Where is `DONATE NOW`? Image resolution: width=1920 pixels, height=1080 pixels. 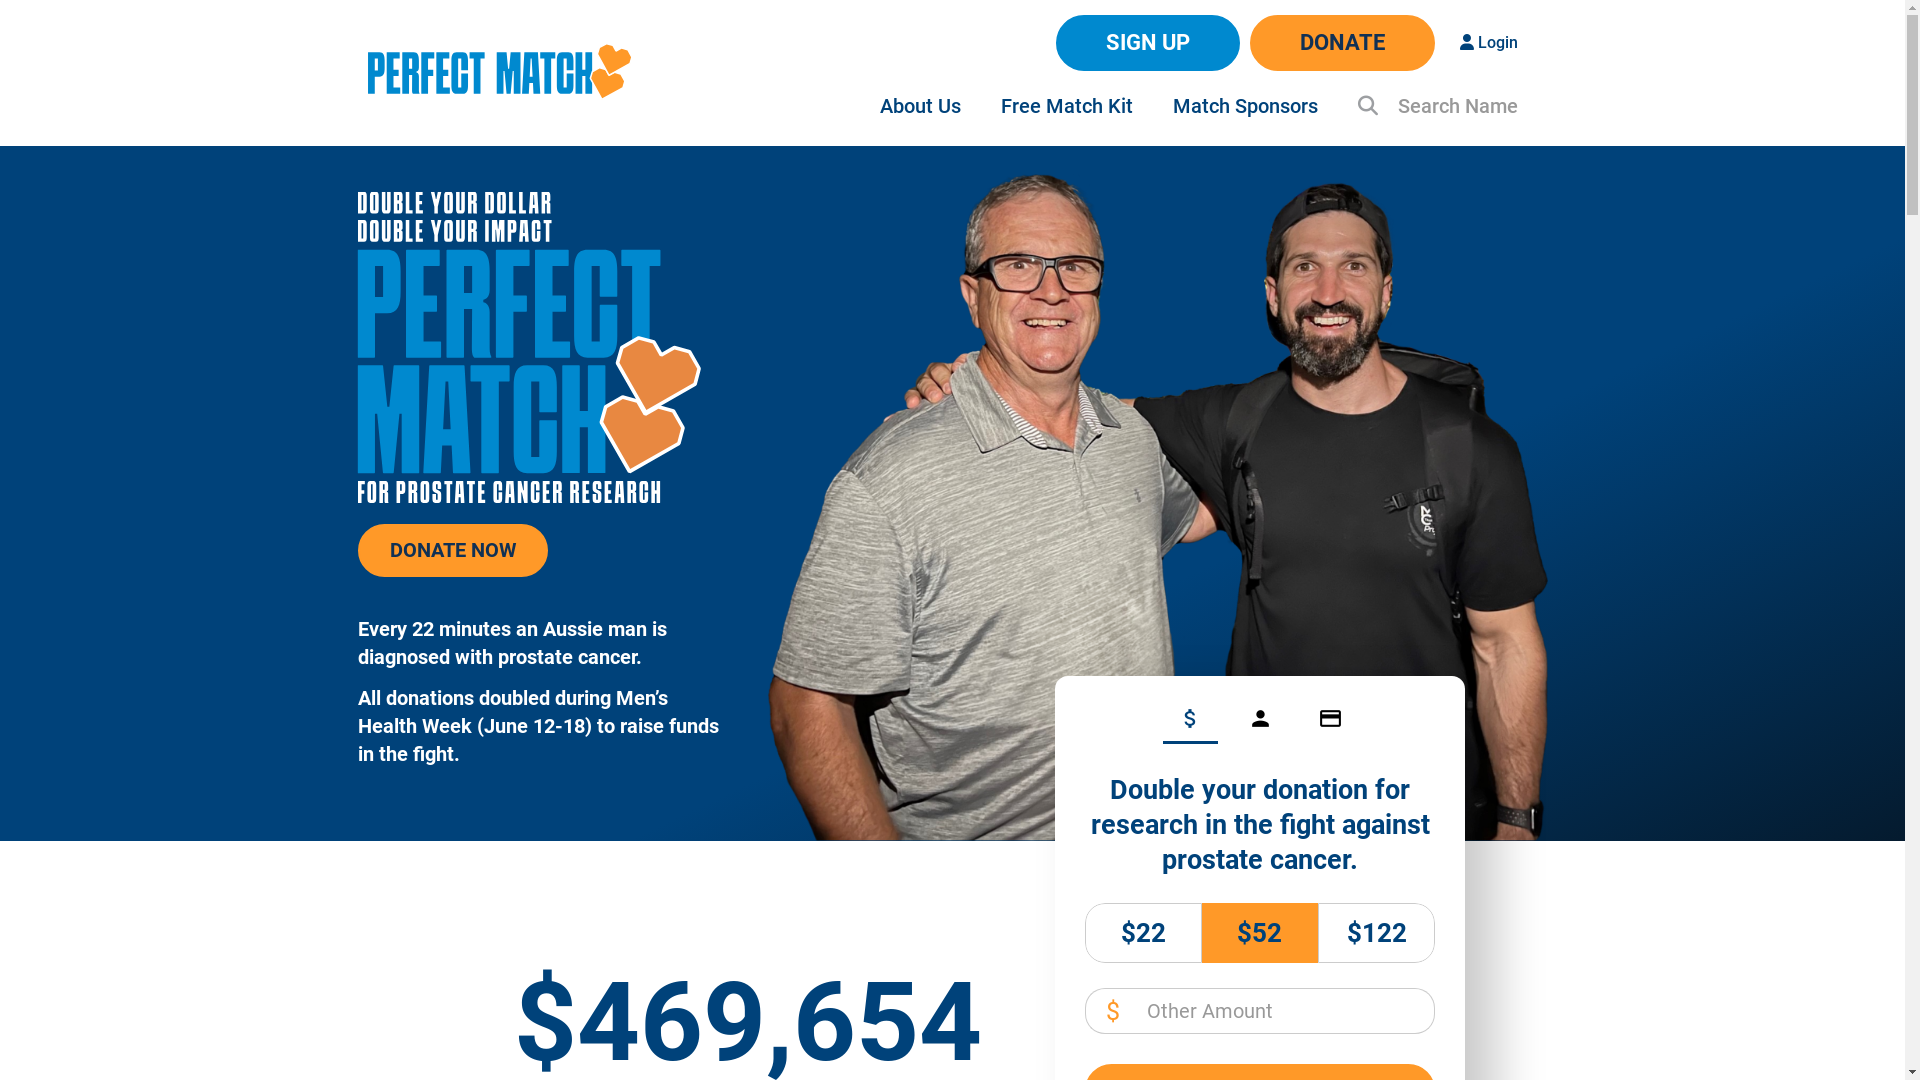 DONATE NOW is located at coordinates (453, 550).